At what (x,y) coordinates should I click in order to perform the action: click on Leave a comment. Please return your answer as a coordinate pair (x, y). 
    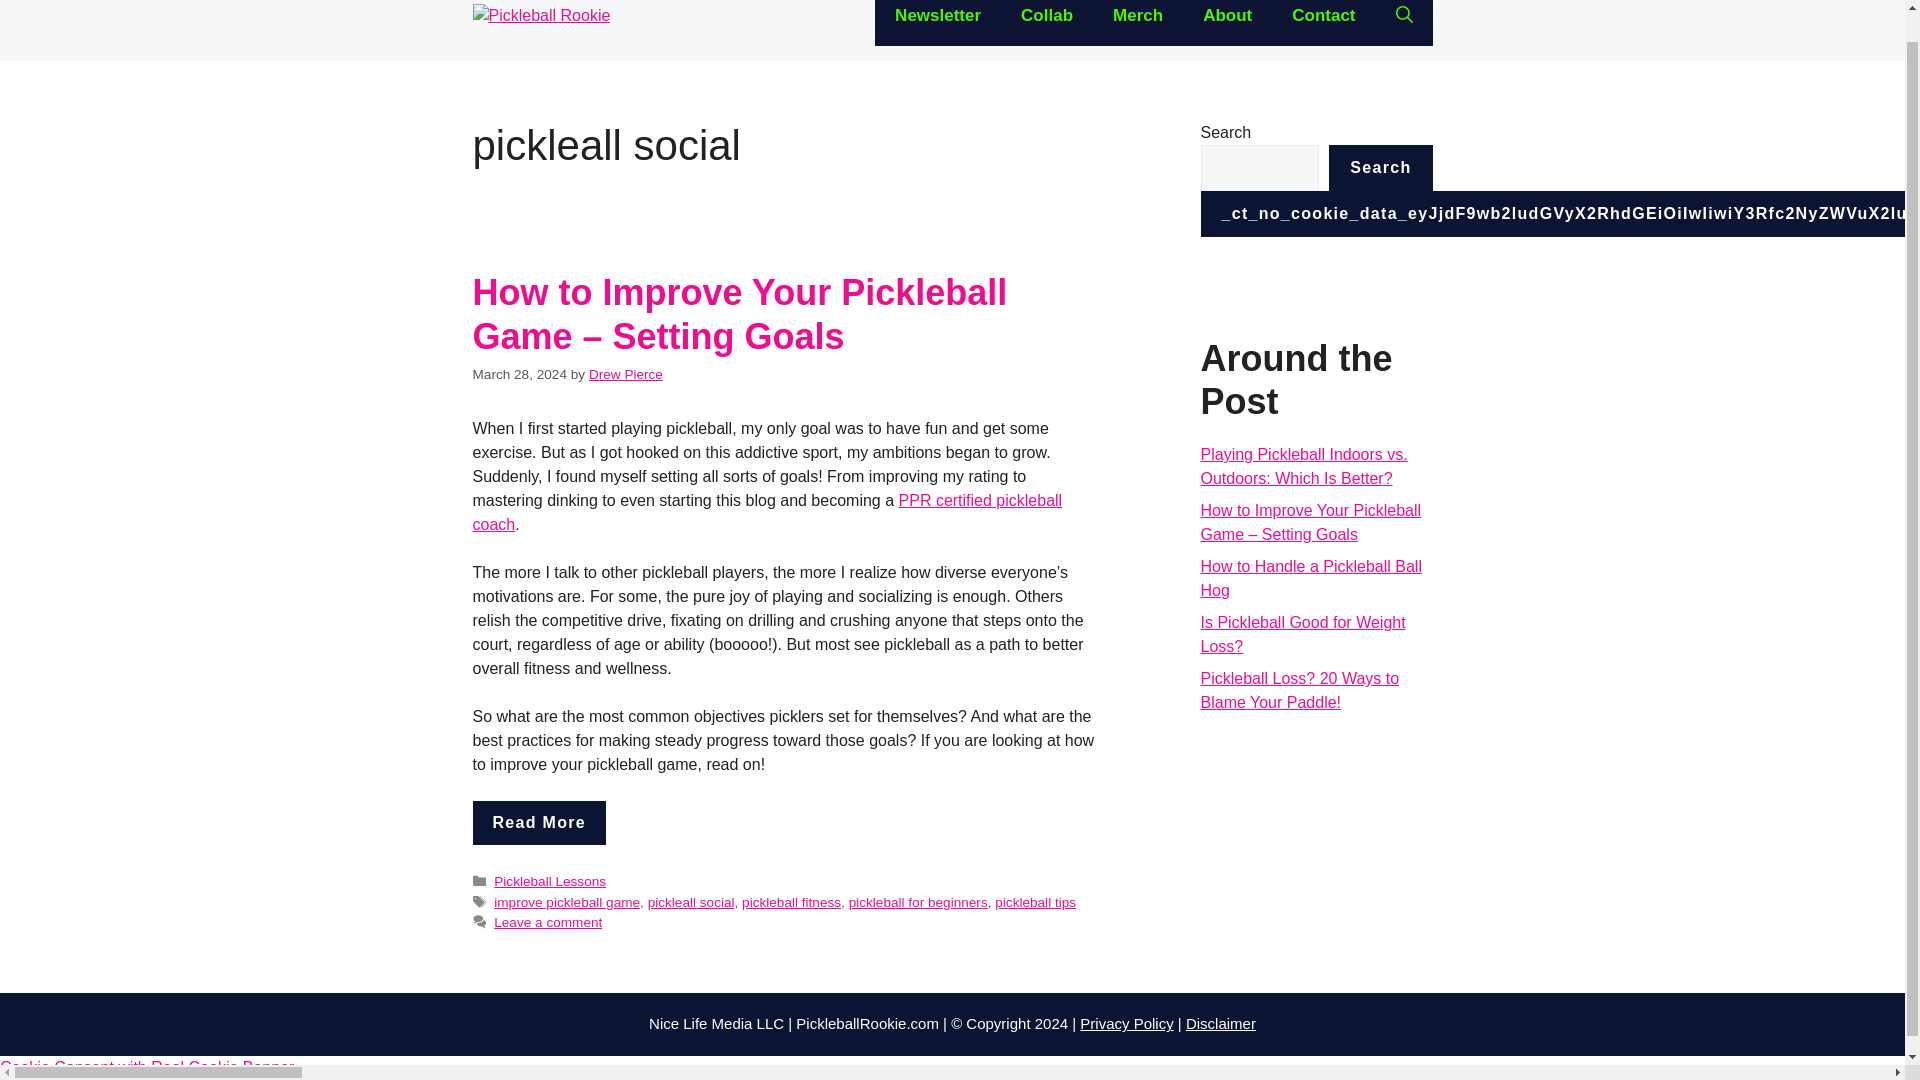
    Looking at the image, I should click on (548, 922).